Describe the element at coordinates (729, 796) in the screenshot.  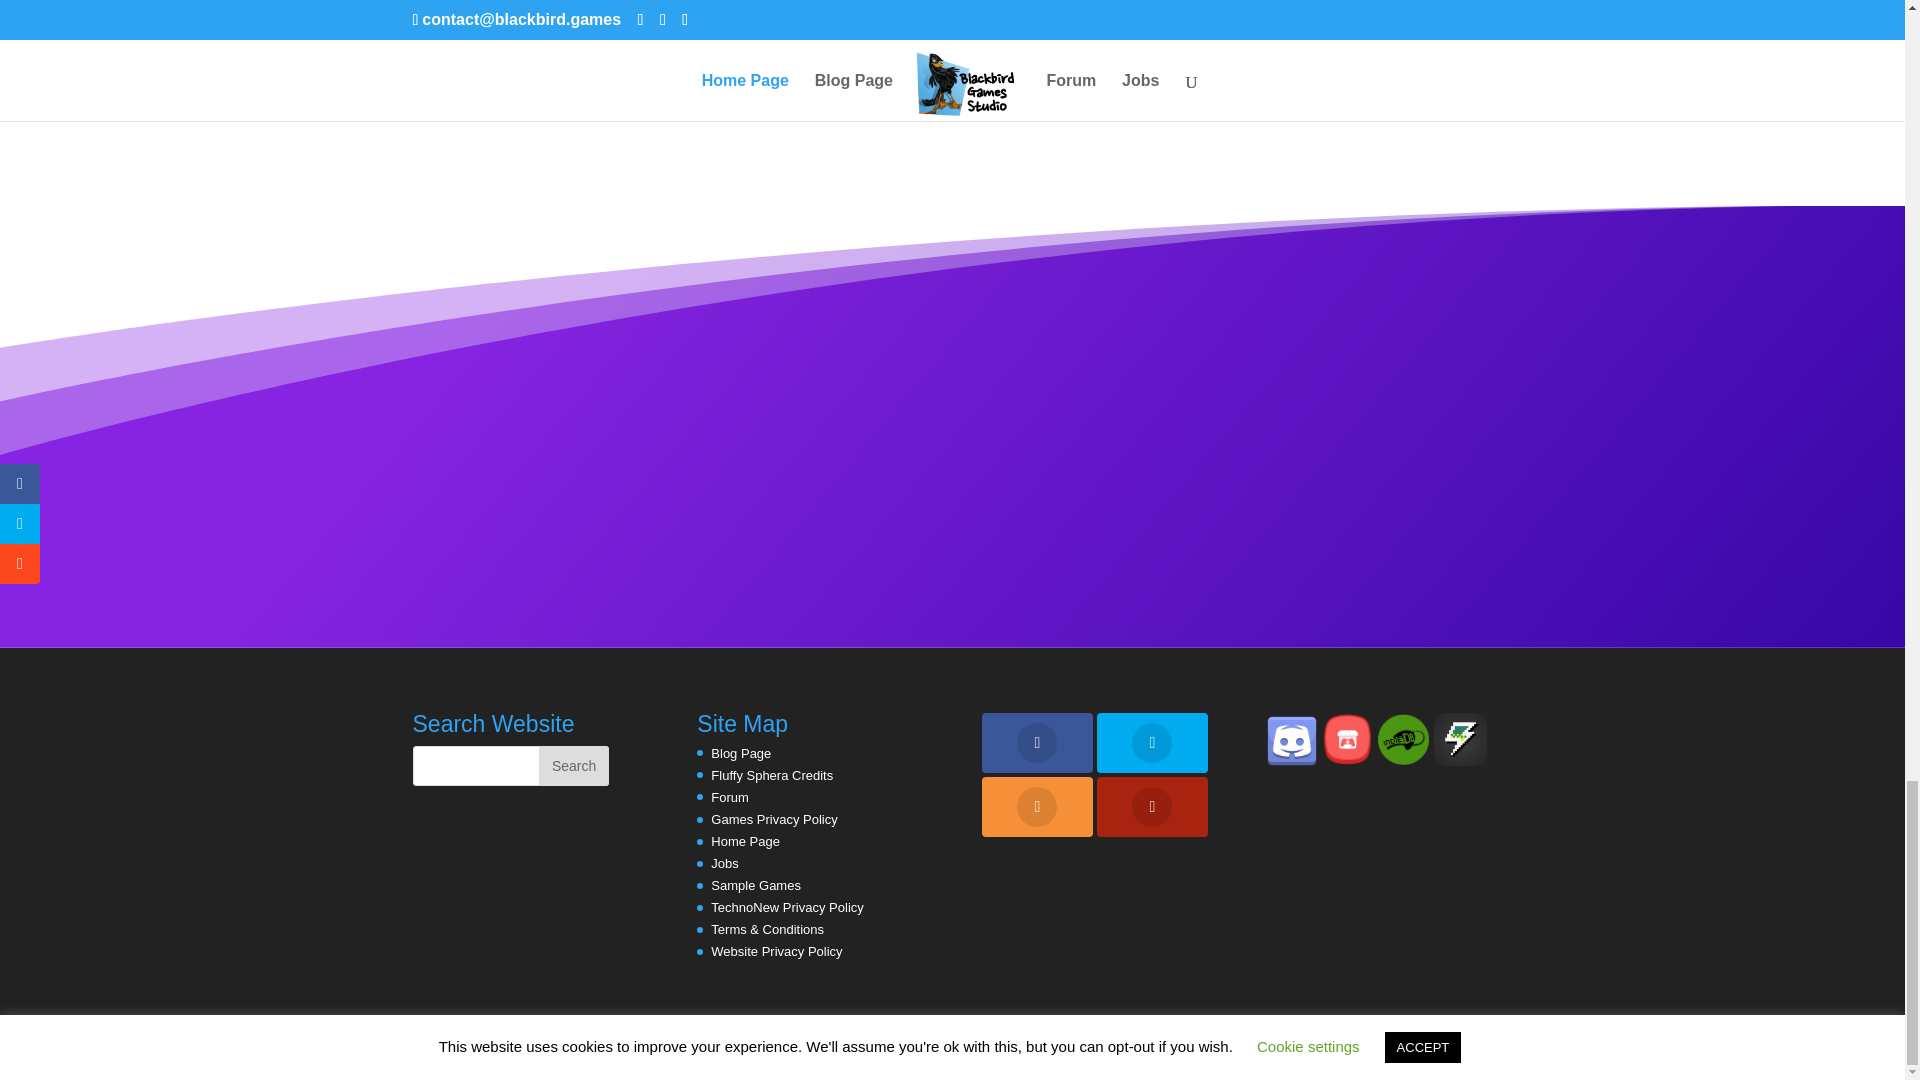
I see `Forum` at that location.